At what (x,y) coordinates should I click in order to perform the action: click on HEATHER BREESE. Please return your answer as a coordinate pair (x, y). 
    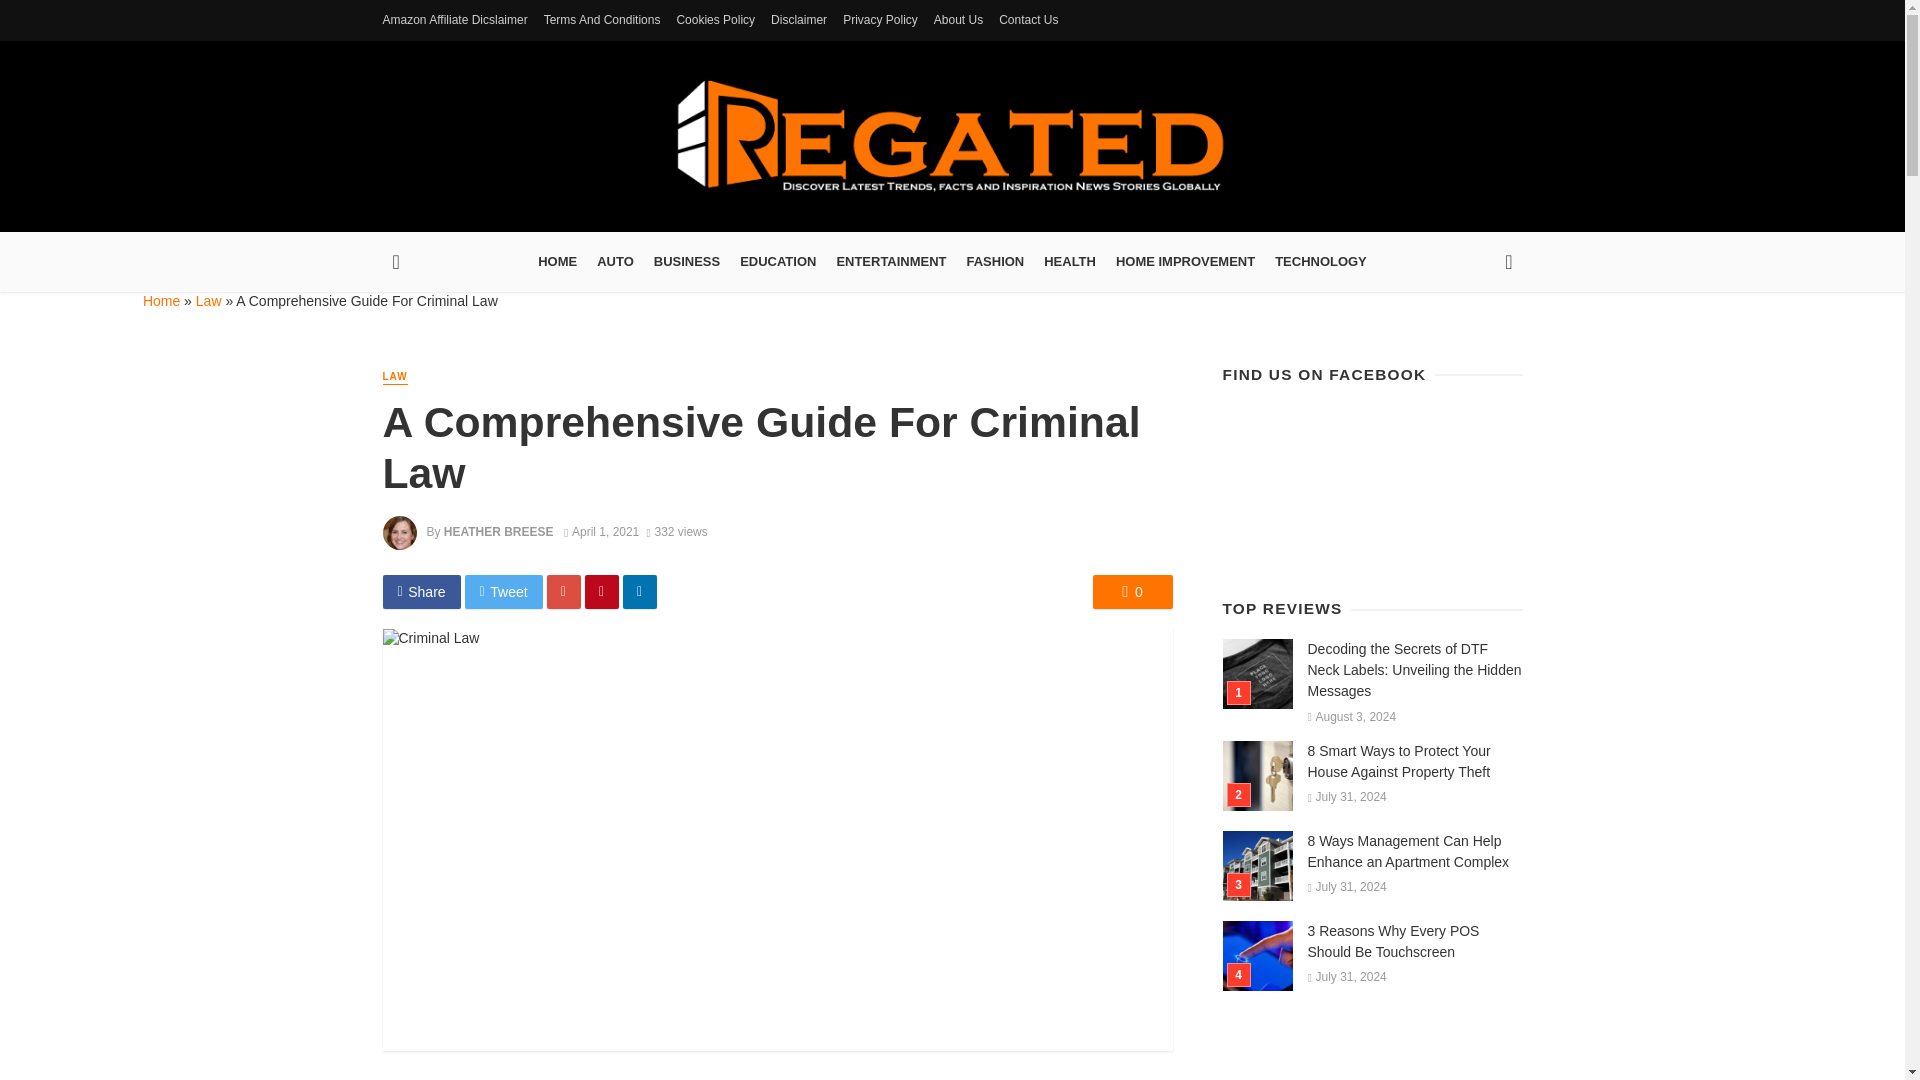
    Looking at the image, I should click on (498, 531).